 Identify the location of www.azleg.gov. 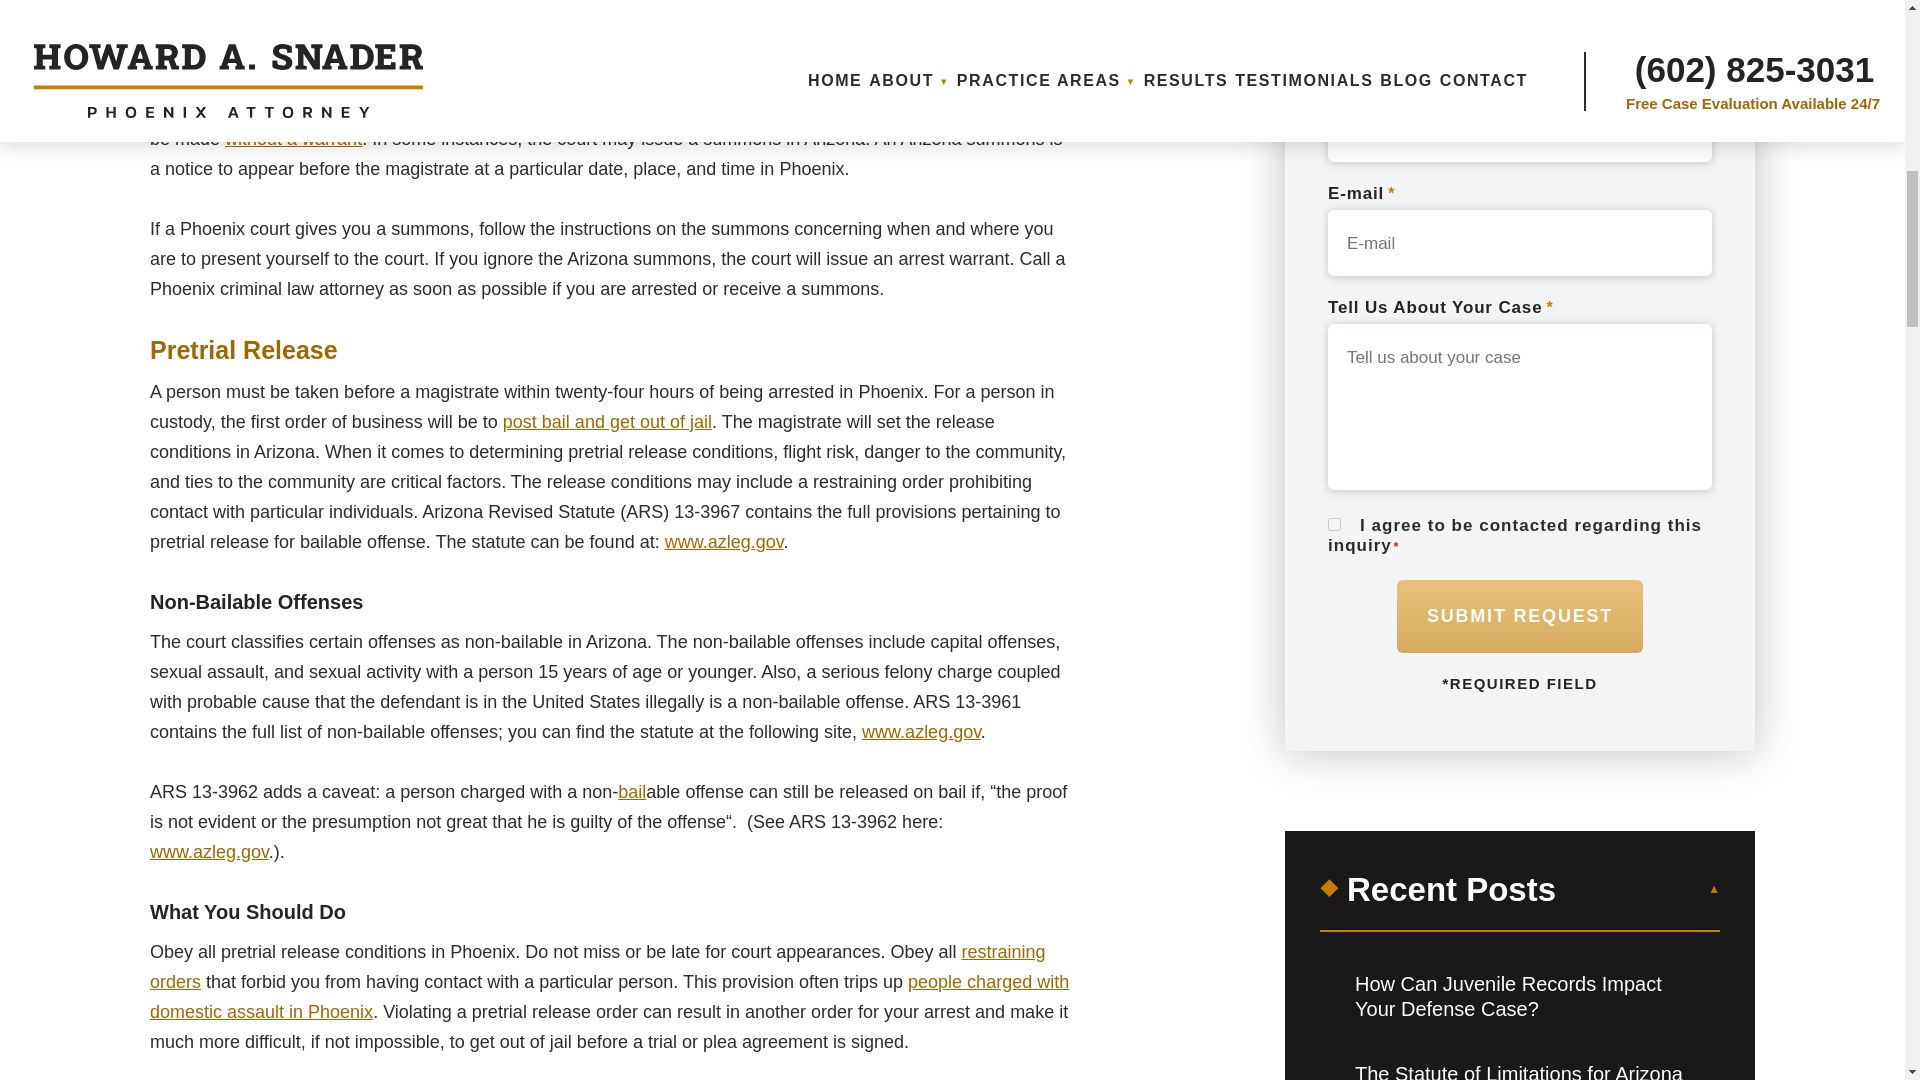
(208, 852).